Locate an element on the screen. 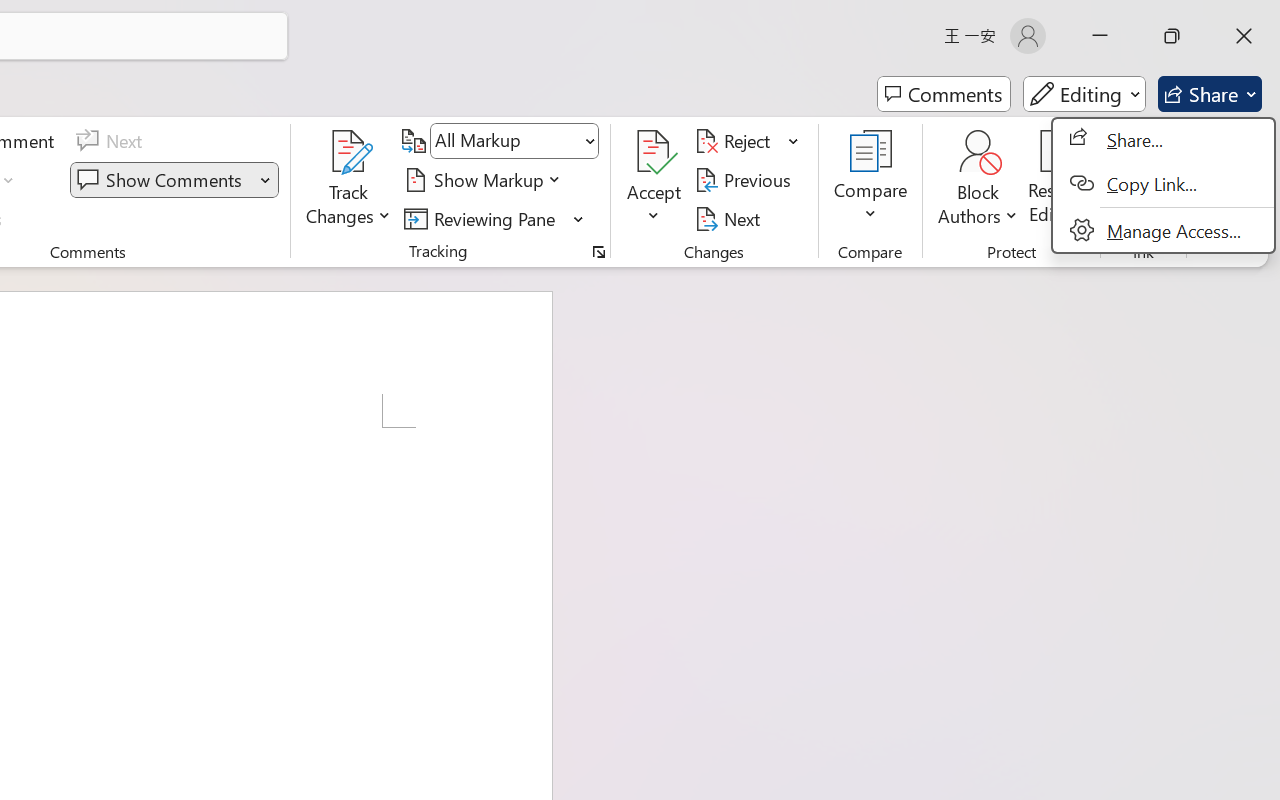 Image resolution: width=1280 pixels, height=800 pixels. Show Comments is located at coordinates (162, 180).